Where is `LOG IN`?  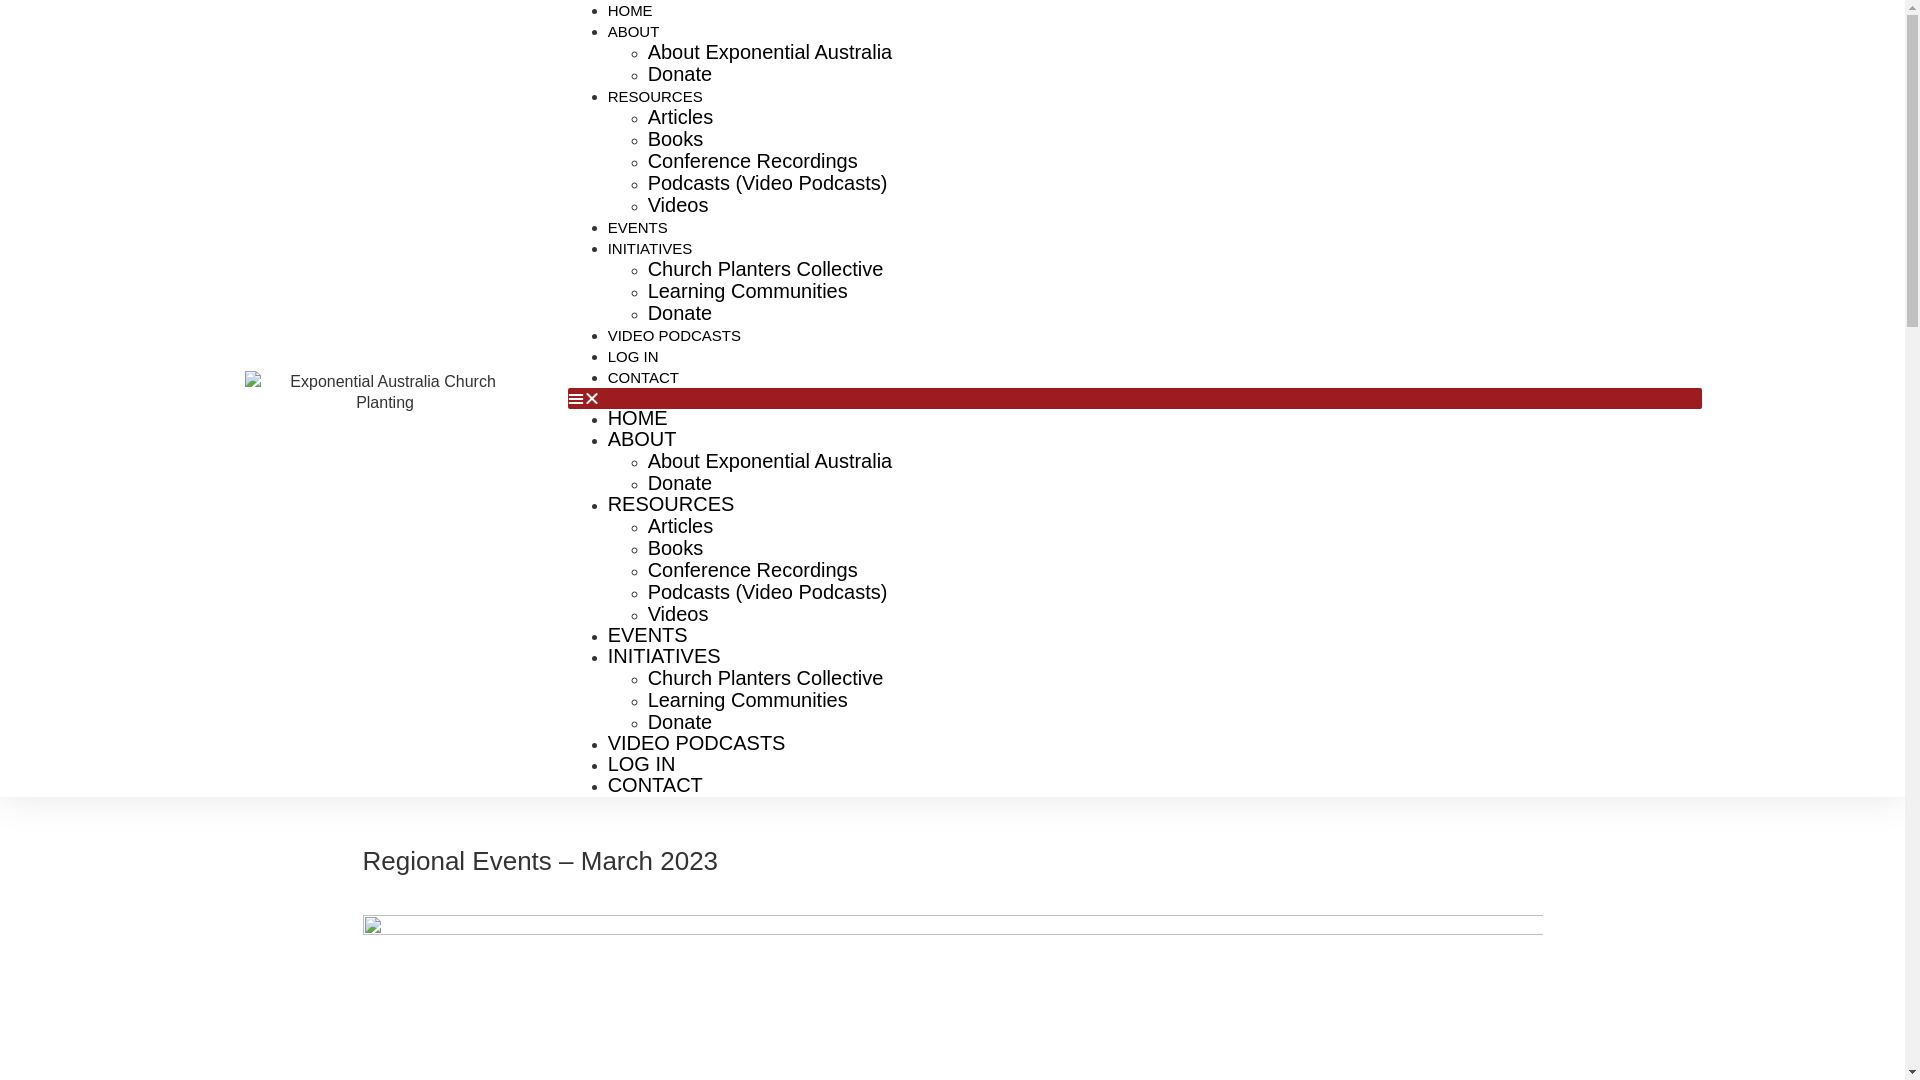
LOG IN is located at coordinates (642, 764).